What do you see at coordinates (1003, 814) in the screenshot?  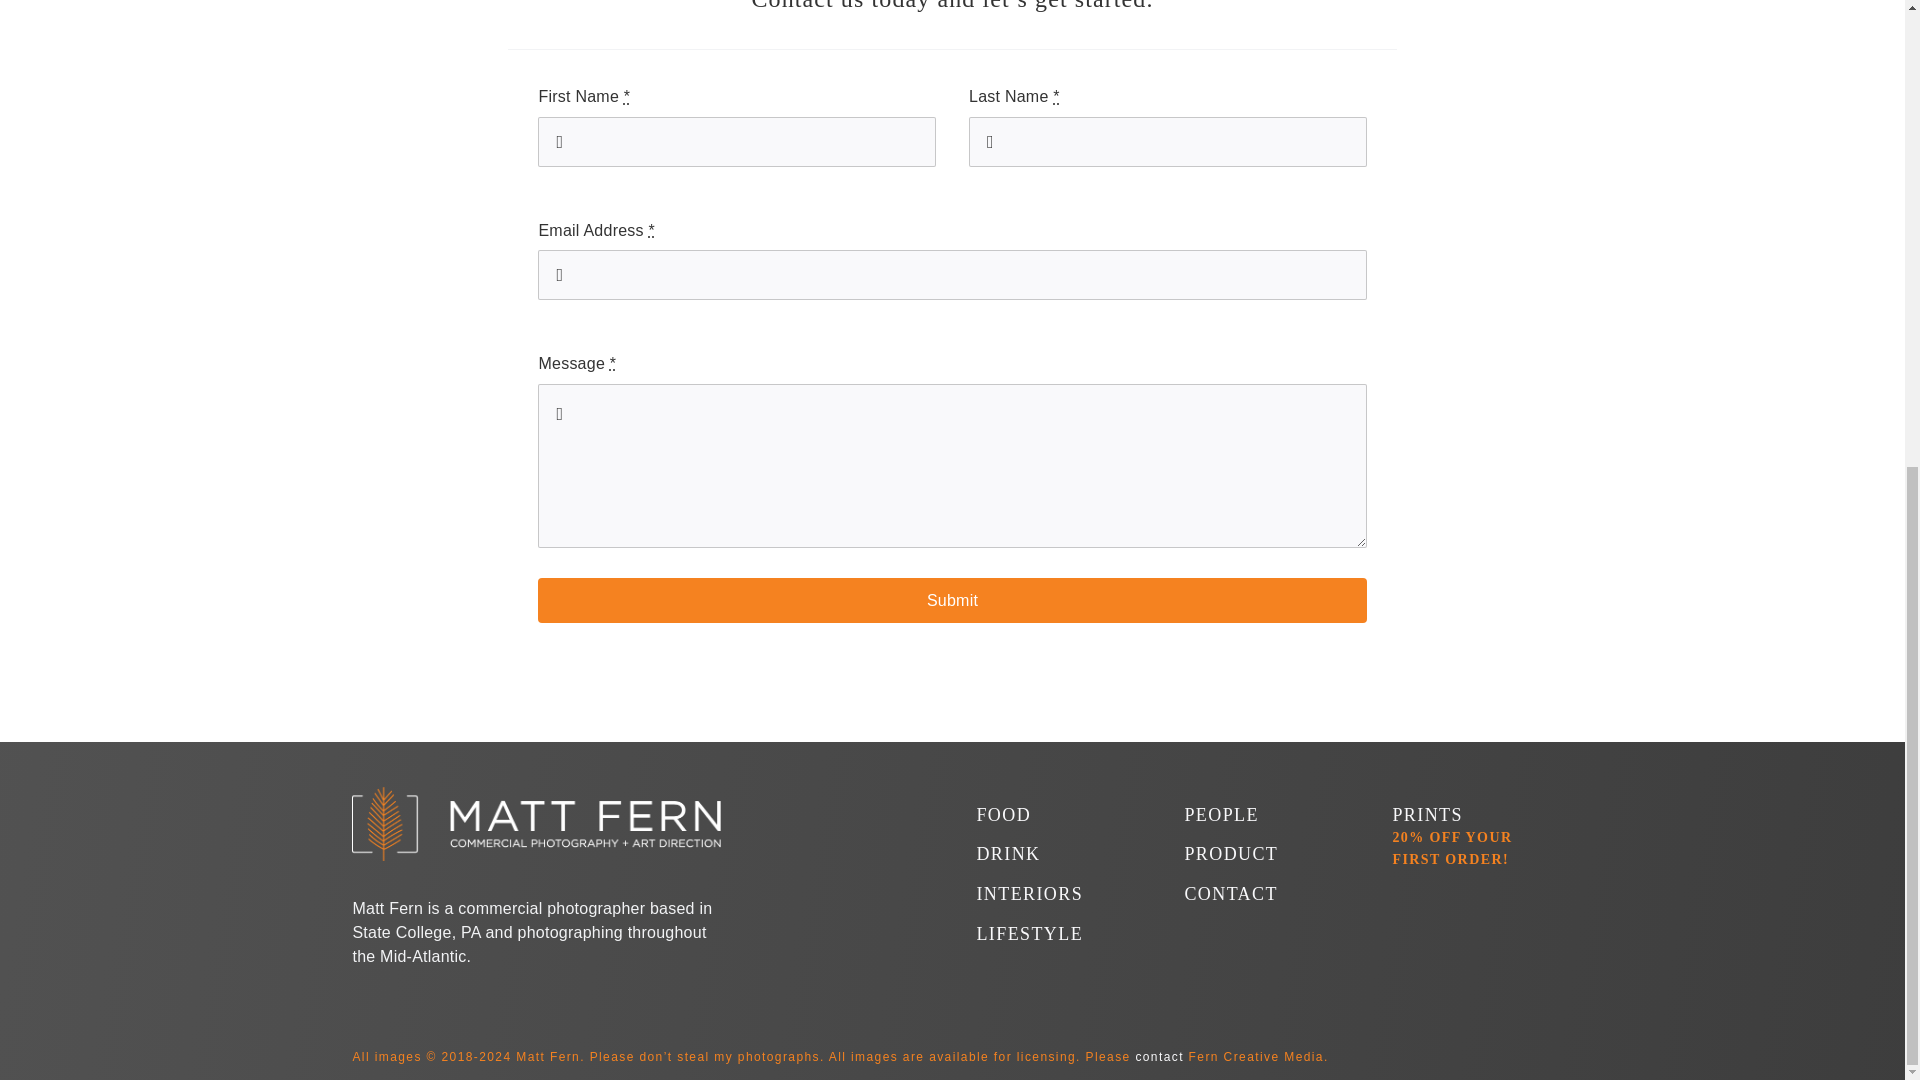 I see `FOOD` at bounding box center [1003, 814].